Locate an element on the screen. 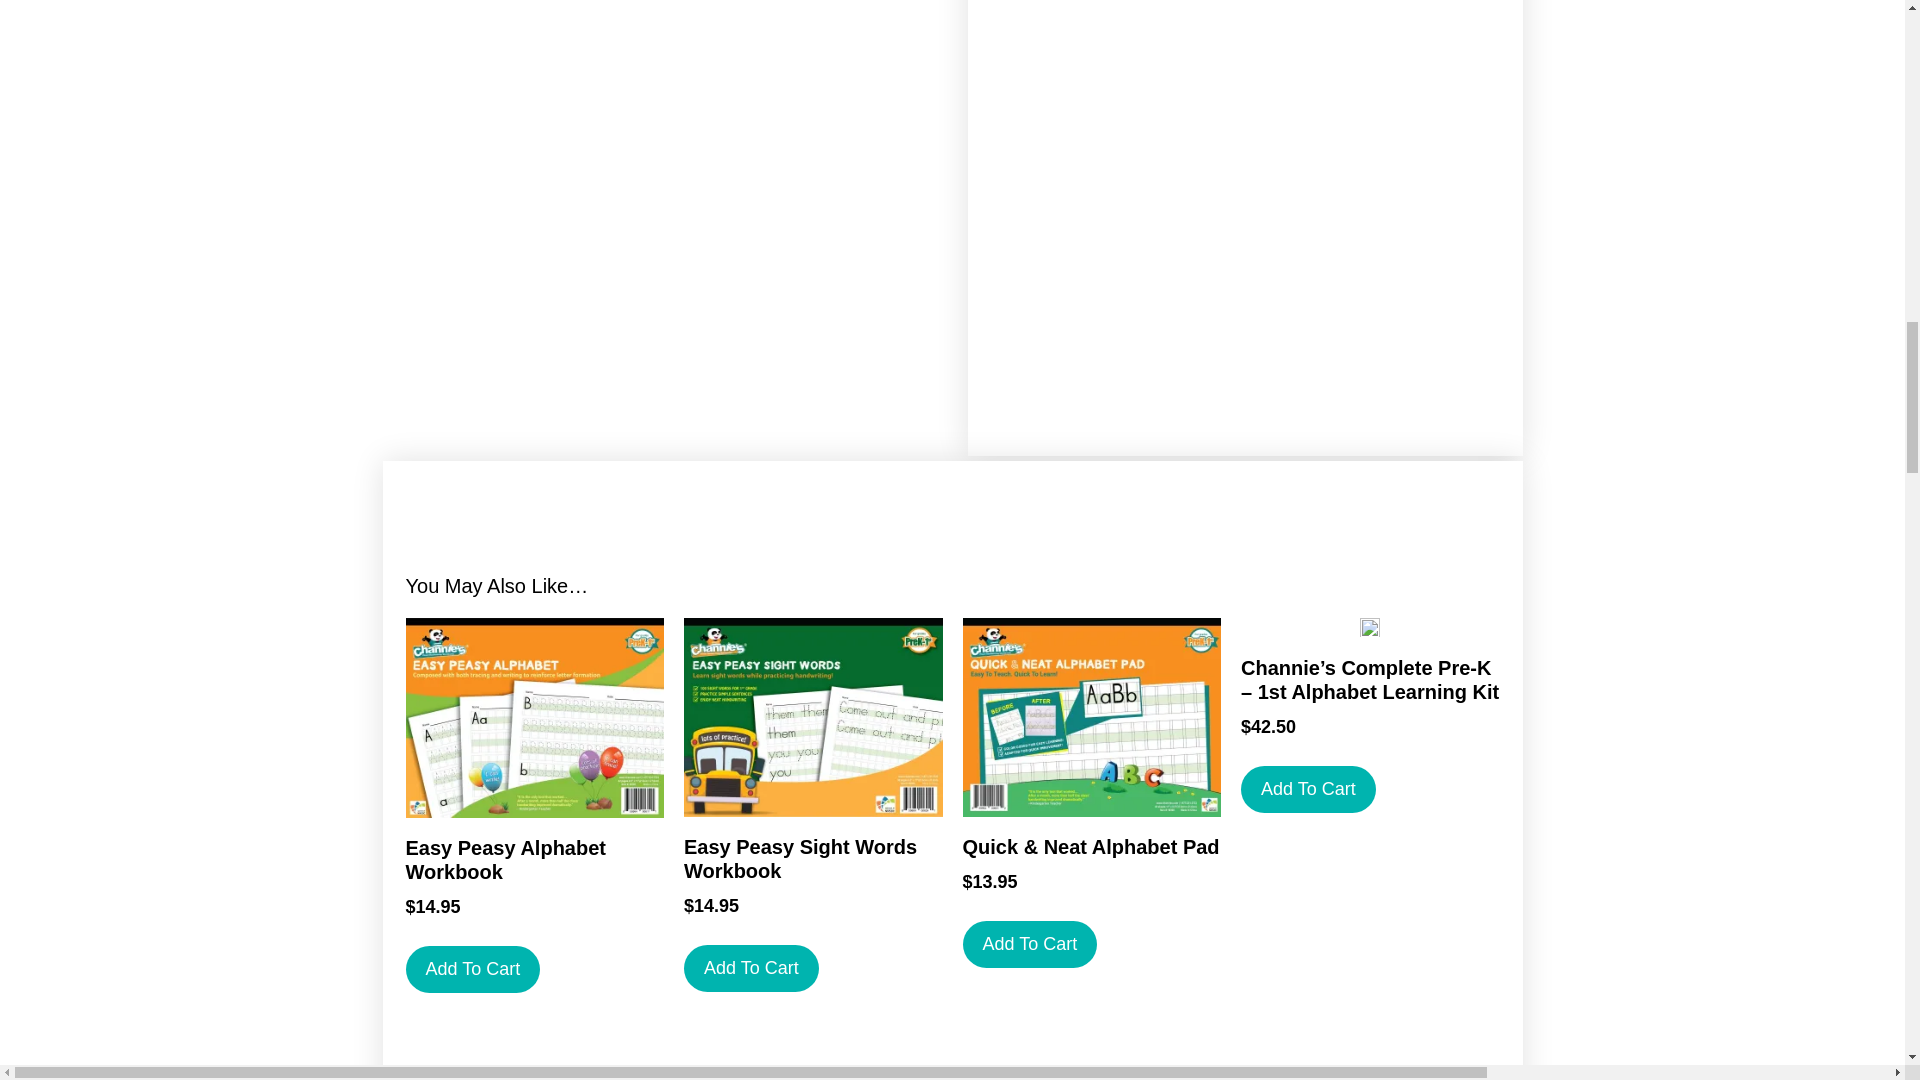 The height and width of the screenshot is (1080, 1920). Add To Cart is located at coordinates (473, 969).